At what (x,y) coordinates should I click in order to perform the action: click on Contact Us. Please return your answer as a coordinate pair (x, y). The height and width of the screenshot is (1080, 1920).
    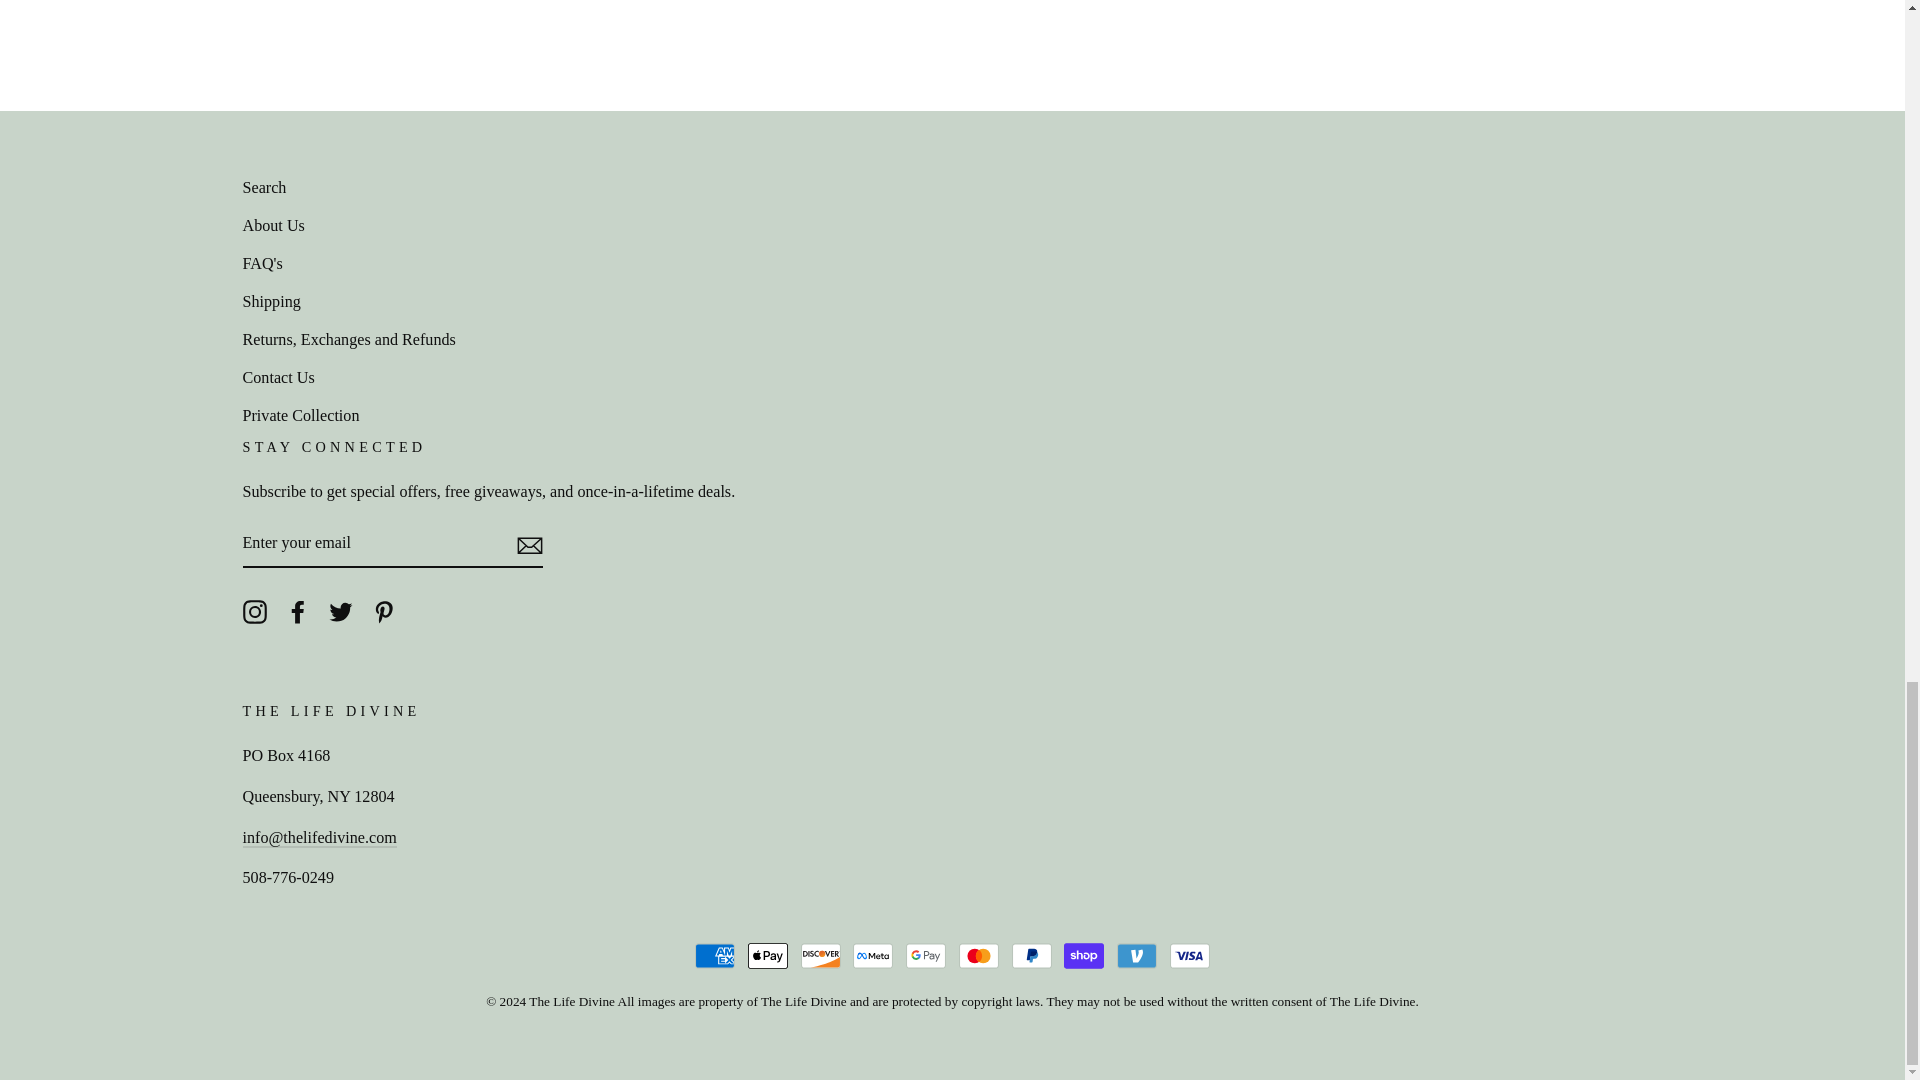
    Looking at the image, I should click on (318, 838).